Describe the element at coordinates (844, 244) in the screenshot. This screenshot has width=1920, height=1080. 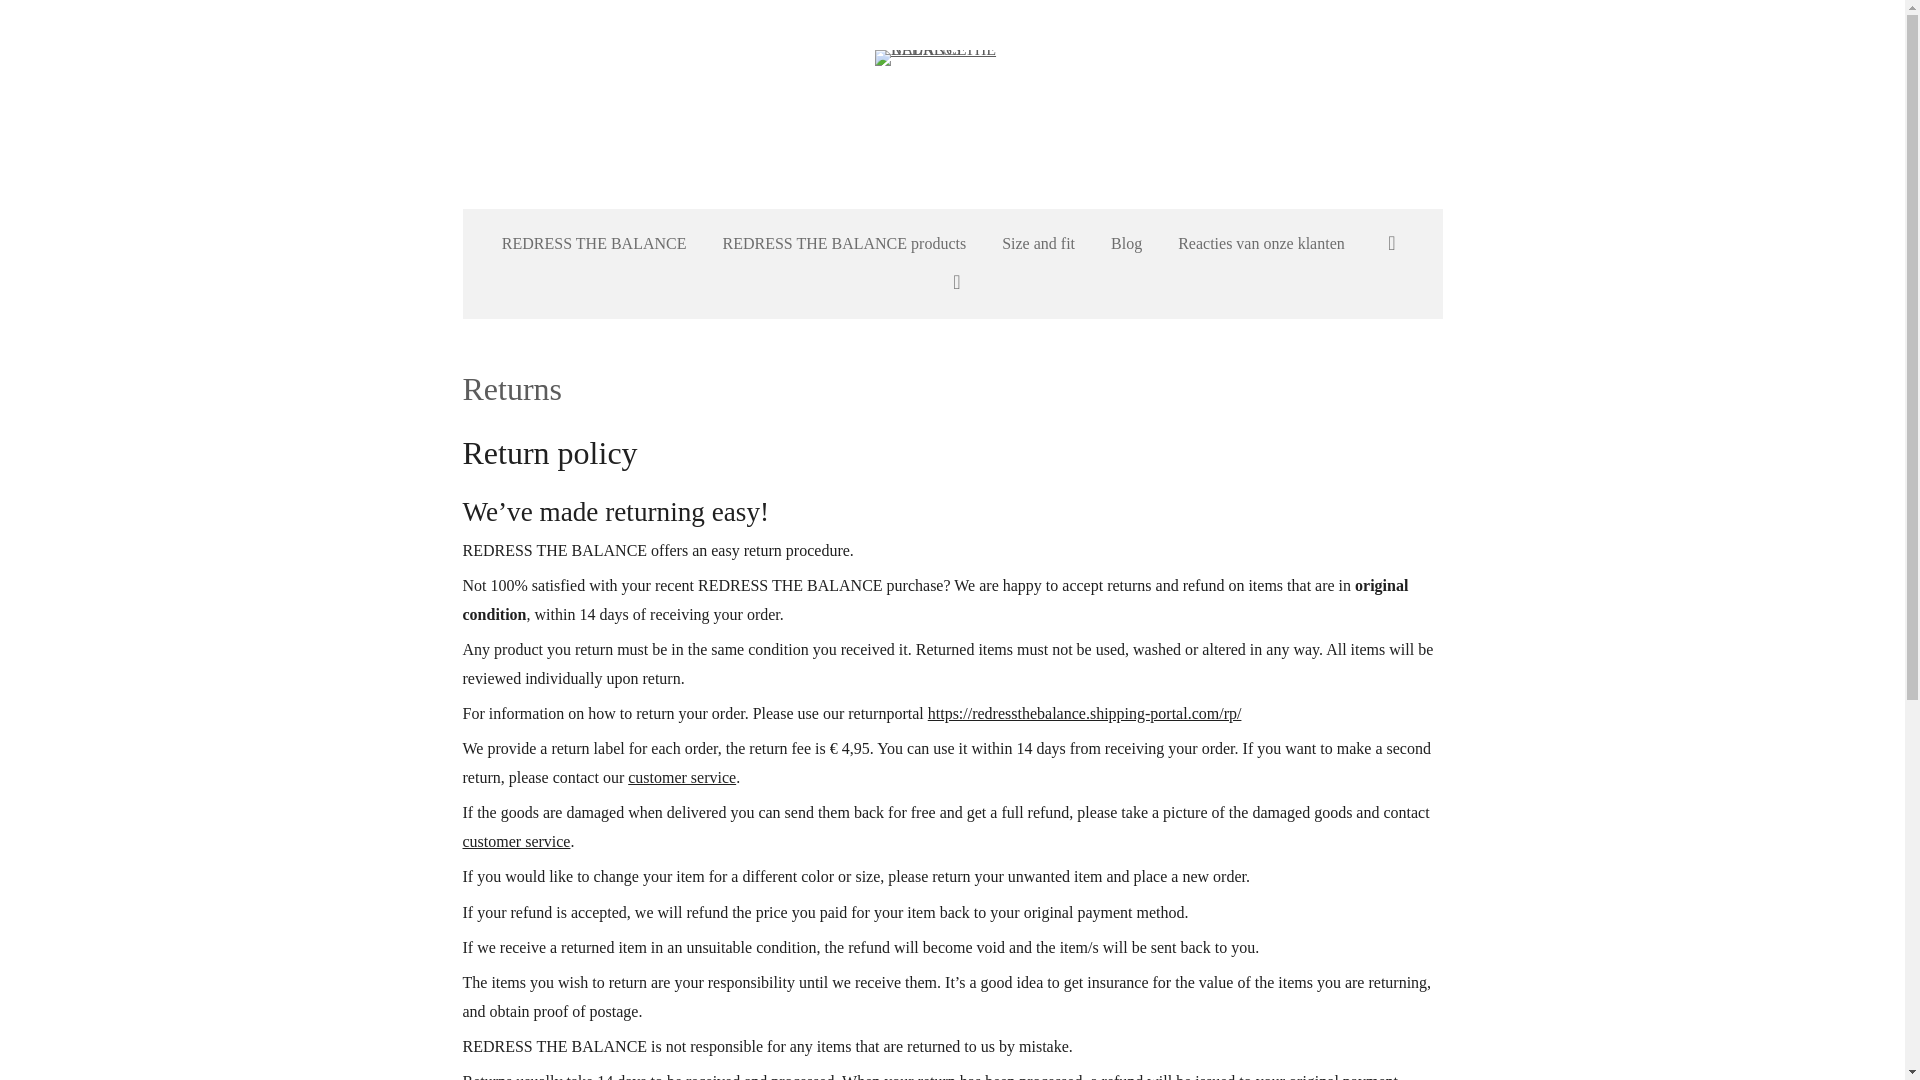
I see `REDRESS THE BALANCE products` at that location.